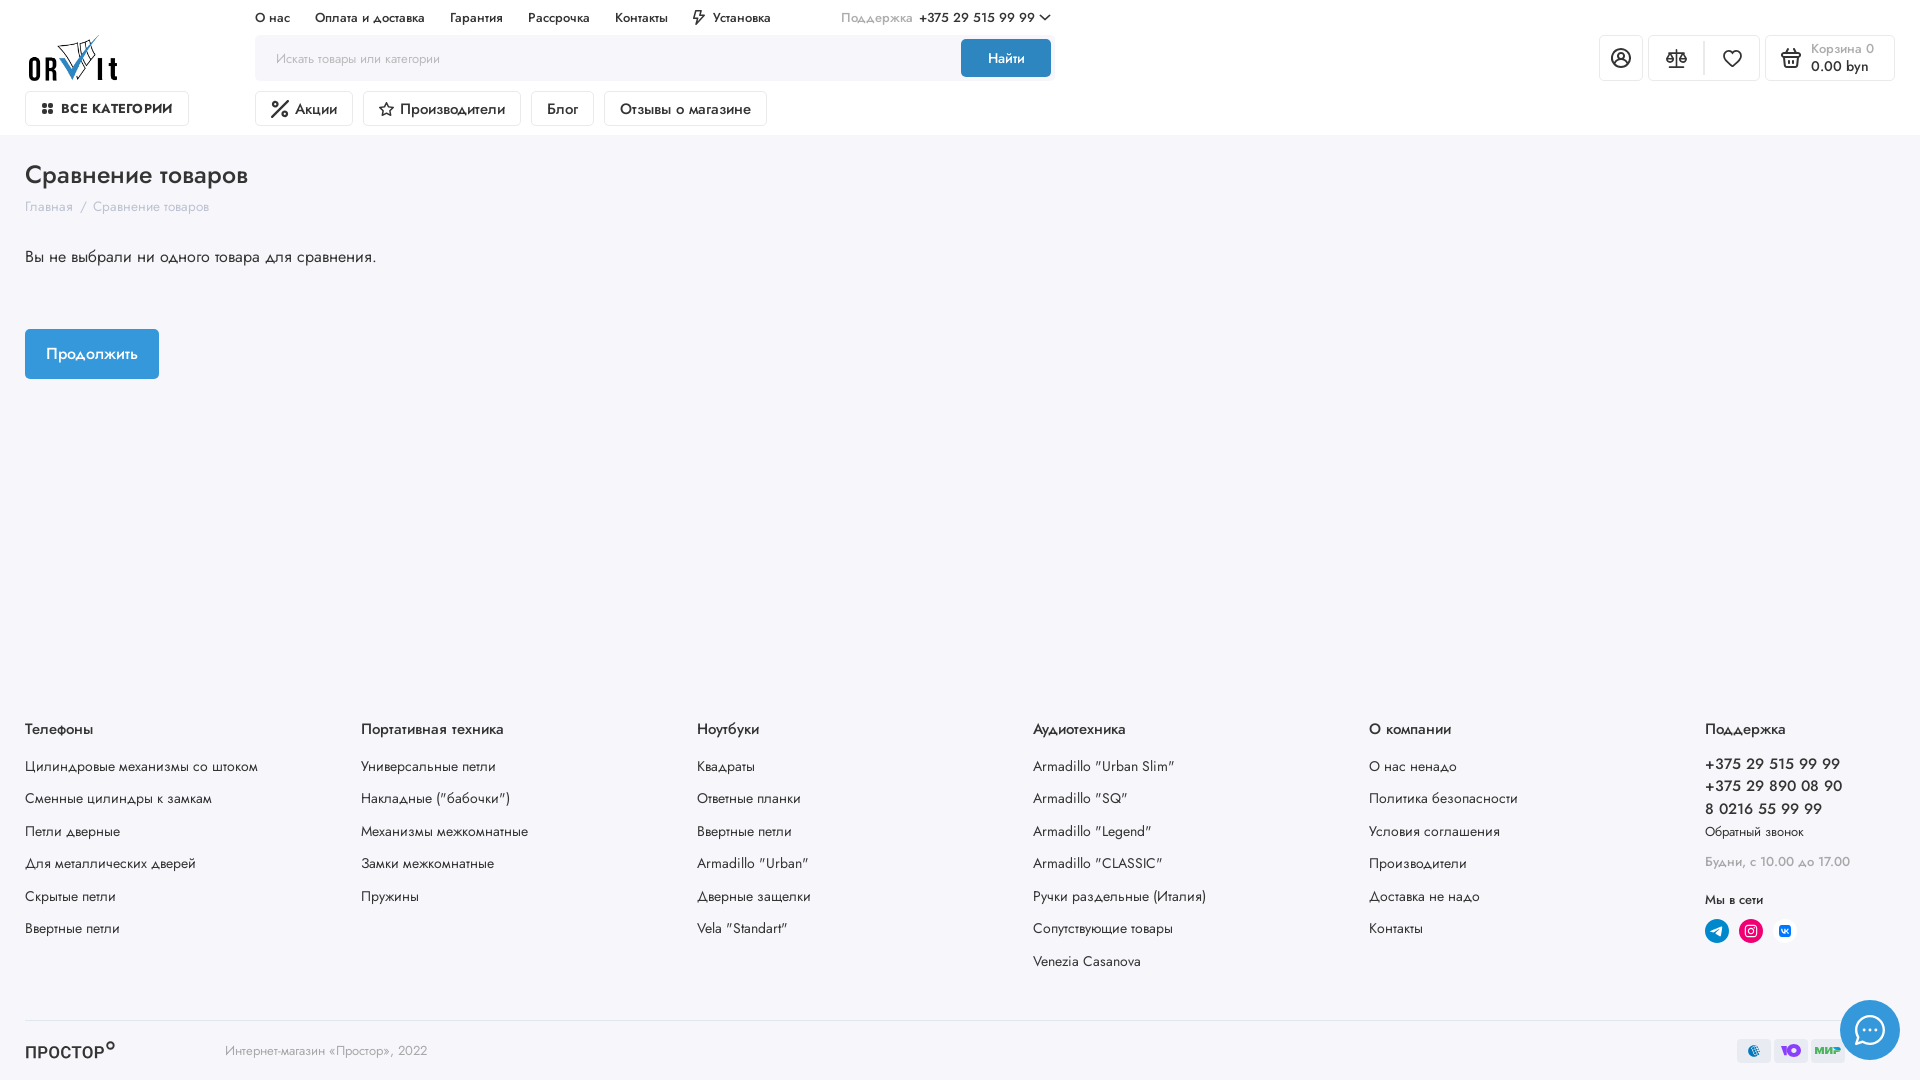 This screenshot has height=1080, width=1920. What do you see at coordinates (1717, 931) in the screenshot?
I see `telegram` at bounding box center [1717, 931].